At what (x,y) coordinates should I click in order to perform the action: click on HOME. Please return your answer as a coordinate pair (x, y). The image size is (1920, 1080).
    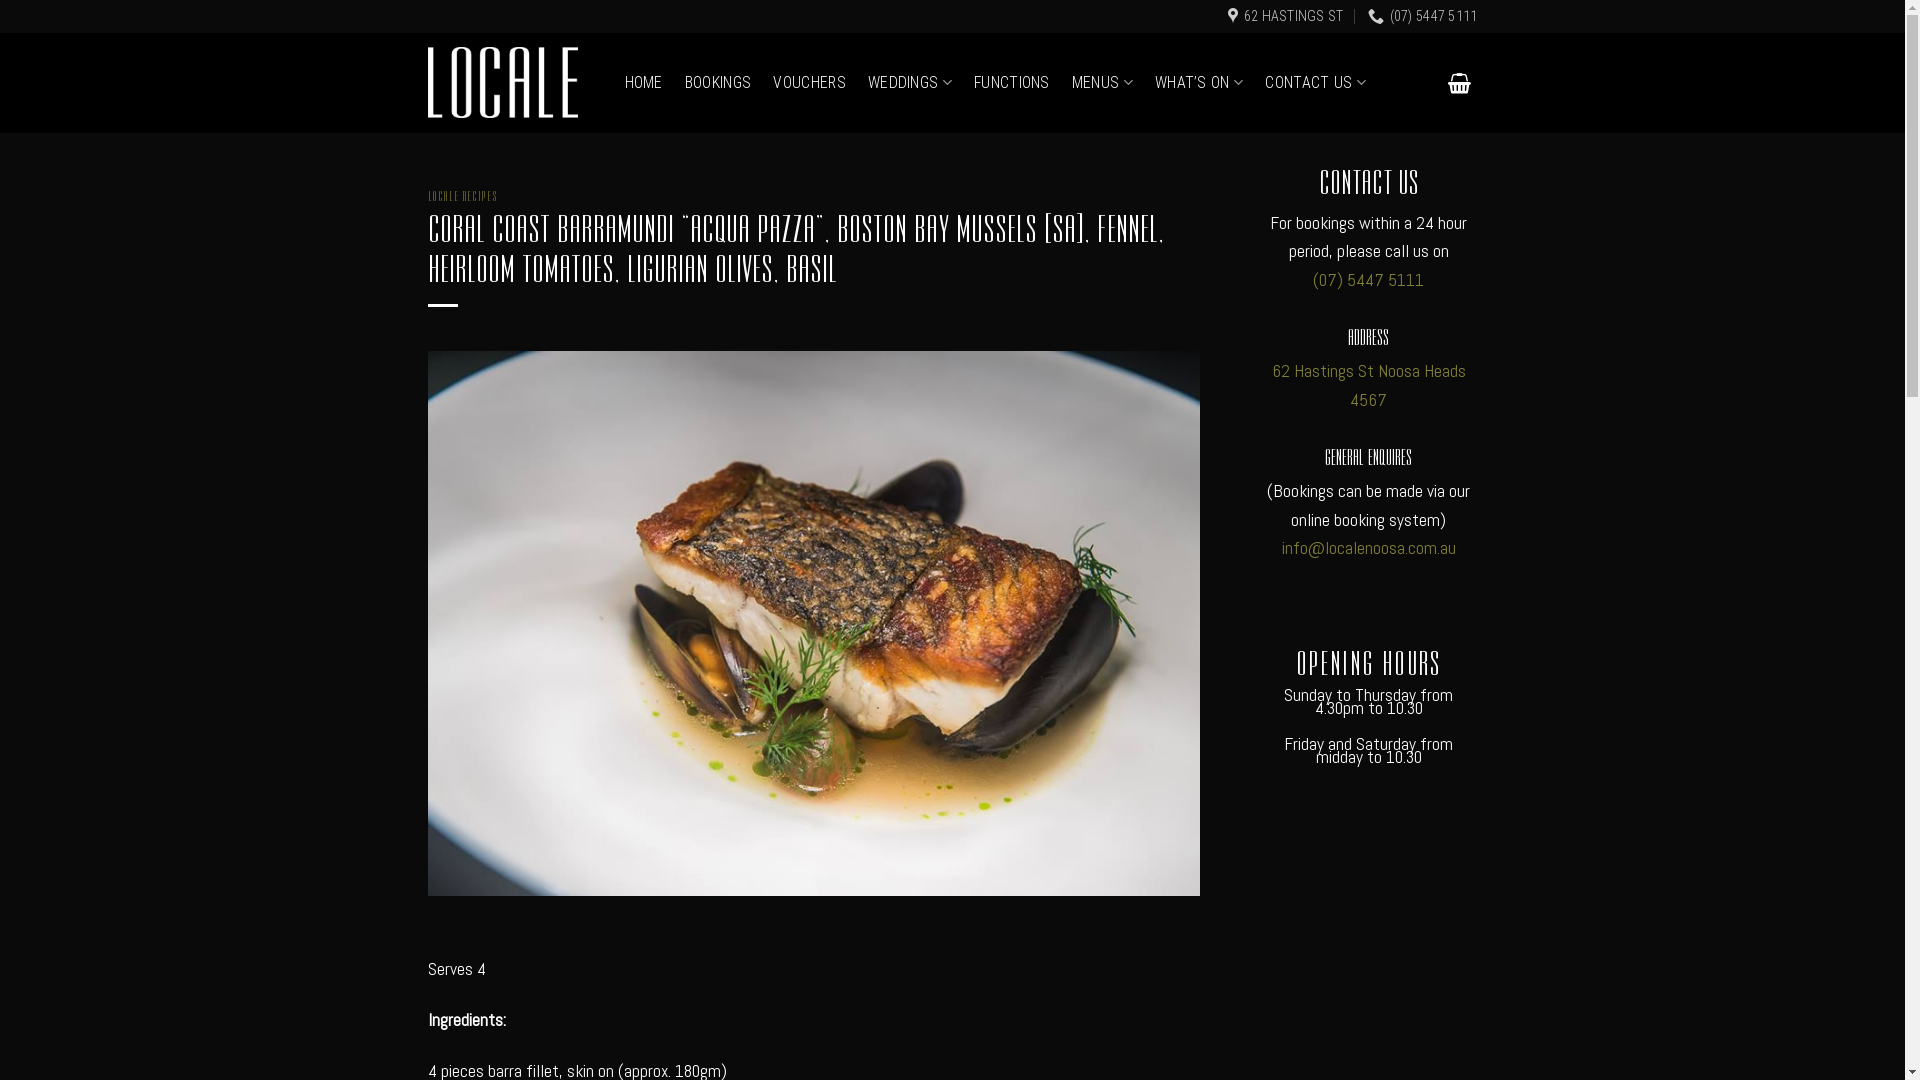
    Looking at the image, I should click on (643, 83).